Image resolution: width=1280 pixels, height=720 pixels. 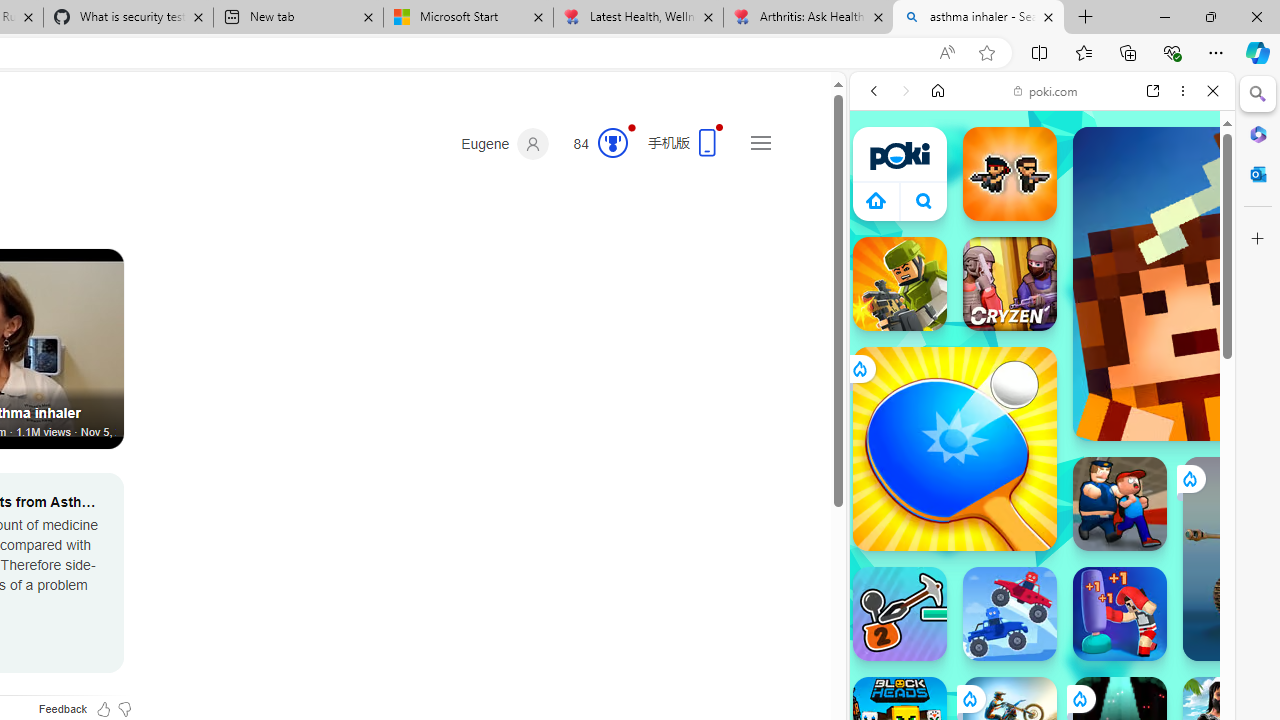 What do you see at coordinates (1046, 90) in the screenshot?
I see `poki.com` at bounding box center [1046, 90].